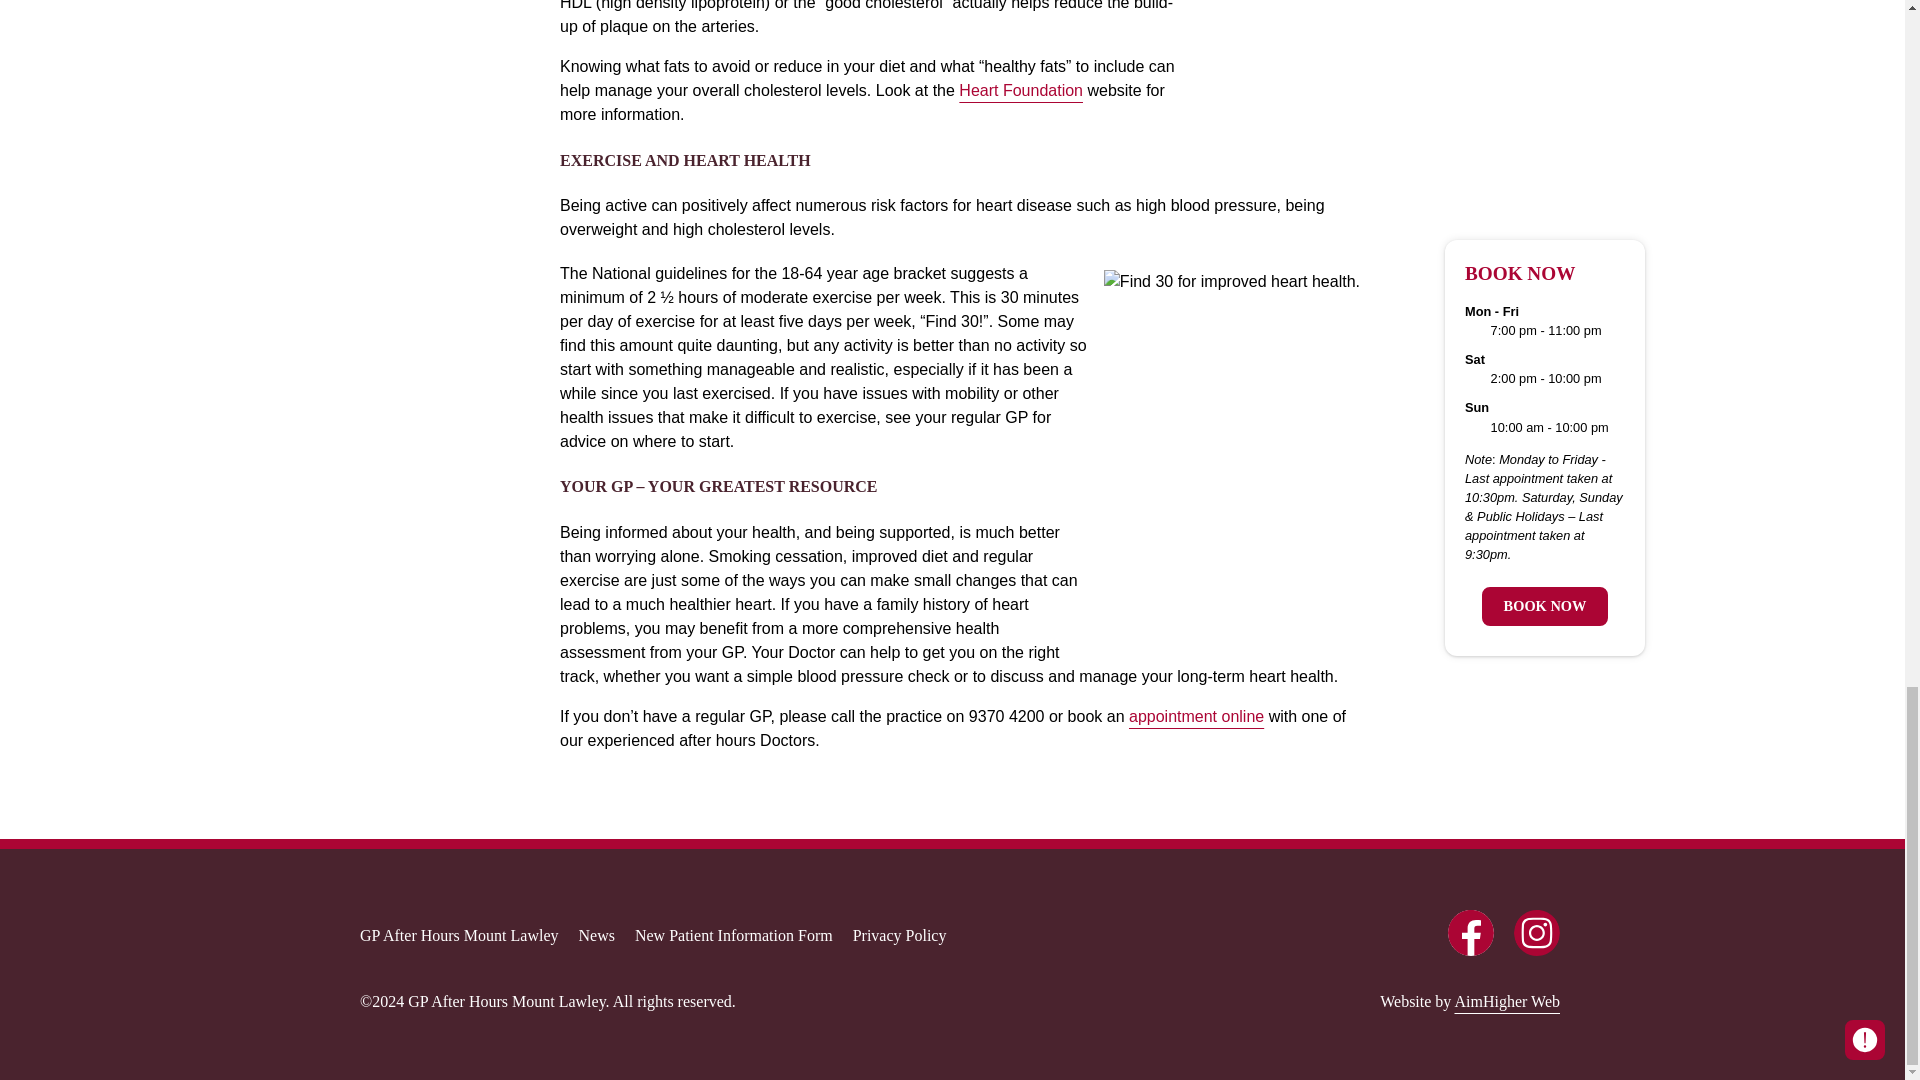 The image size is (1920, 1080). What do you see at coordinates (1506, 1000) in the screenshot?
I see `AimHigher Web` at bounding box center [1506, 1000].